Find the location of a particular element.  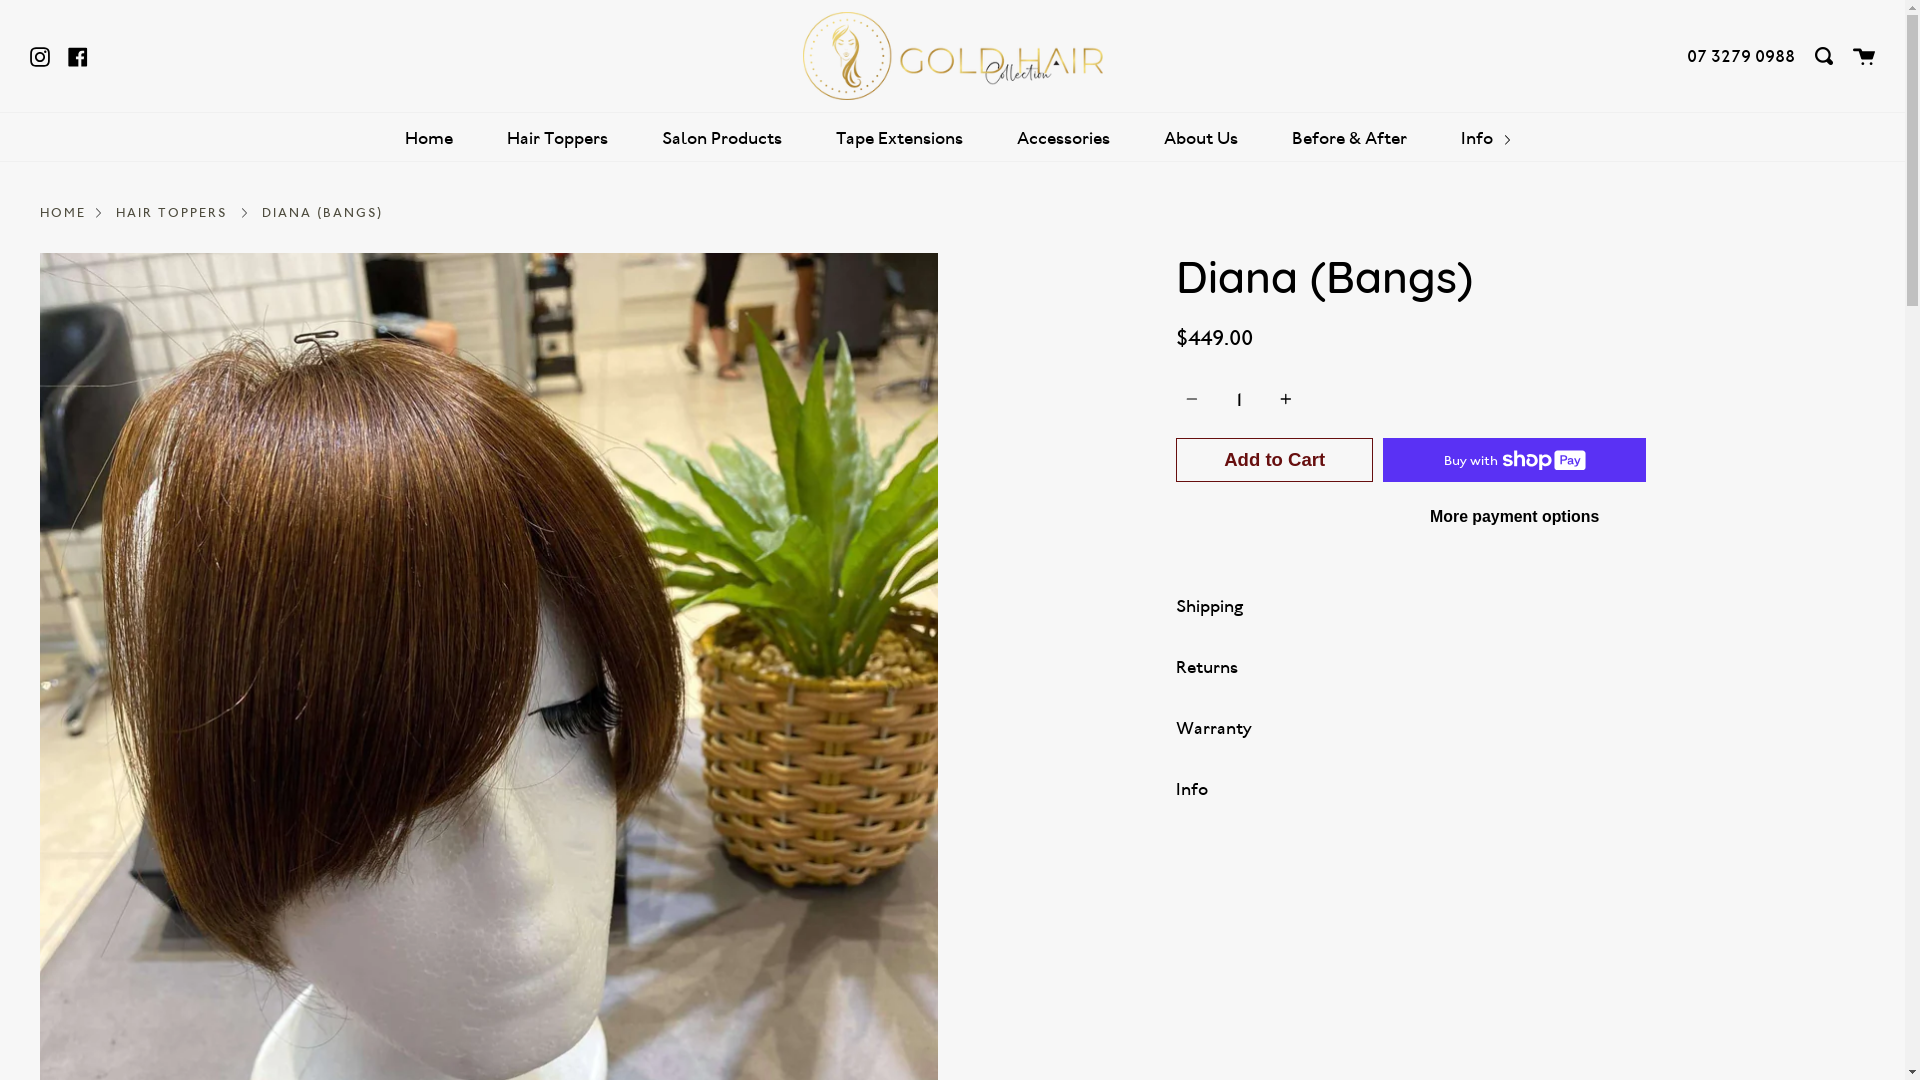

Facebook is located at coordinates (78, 55).